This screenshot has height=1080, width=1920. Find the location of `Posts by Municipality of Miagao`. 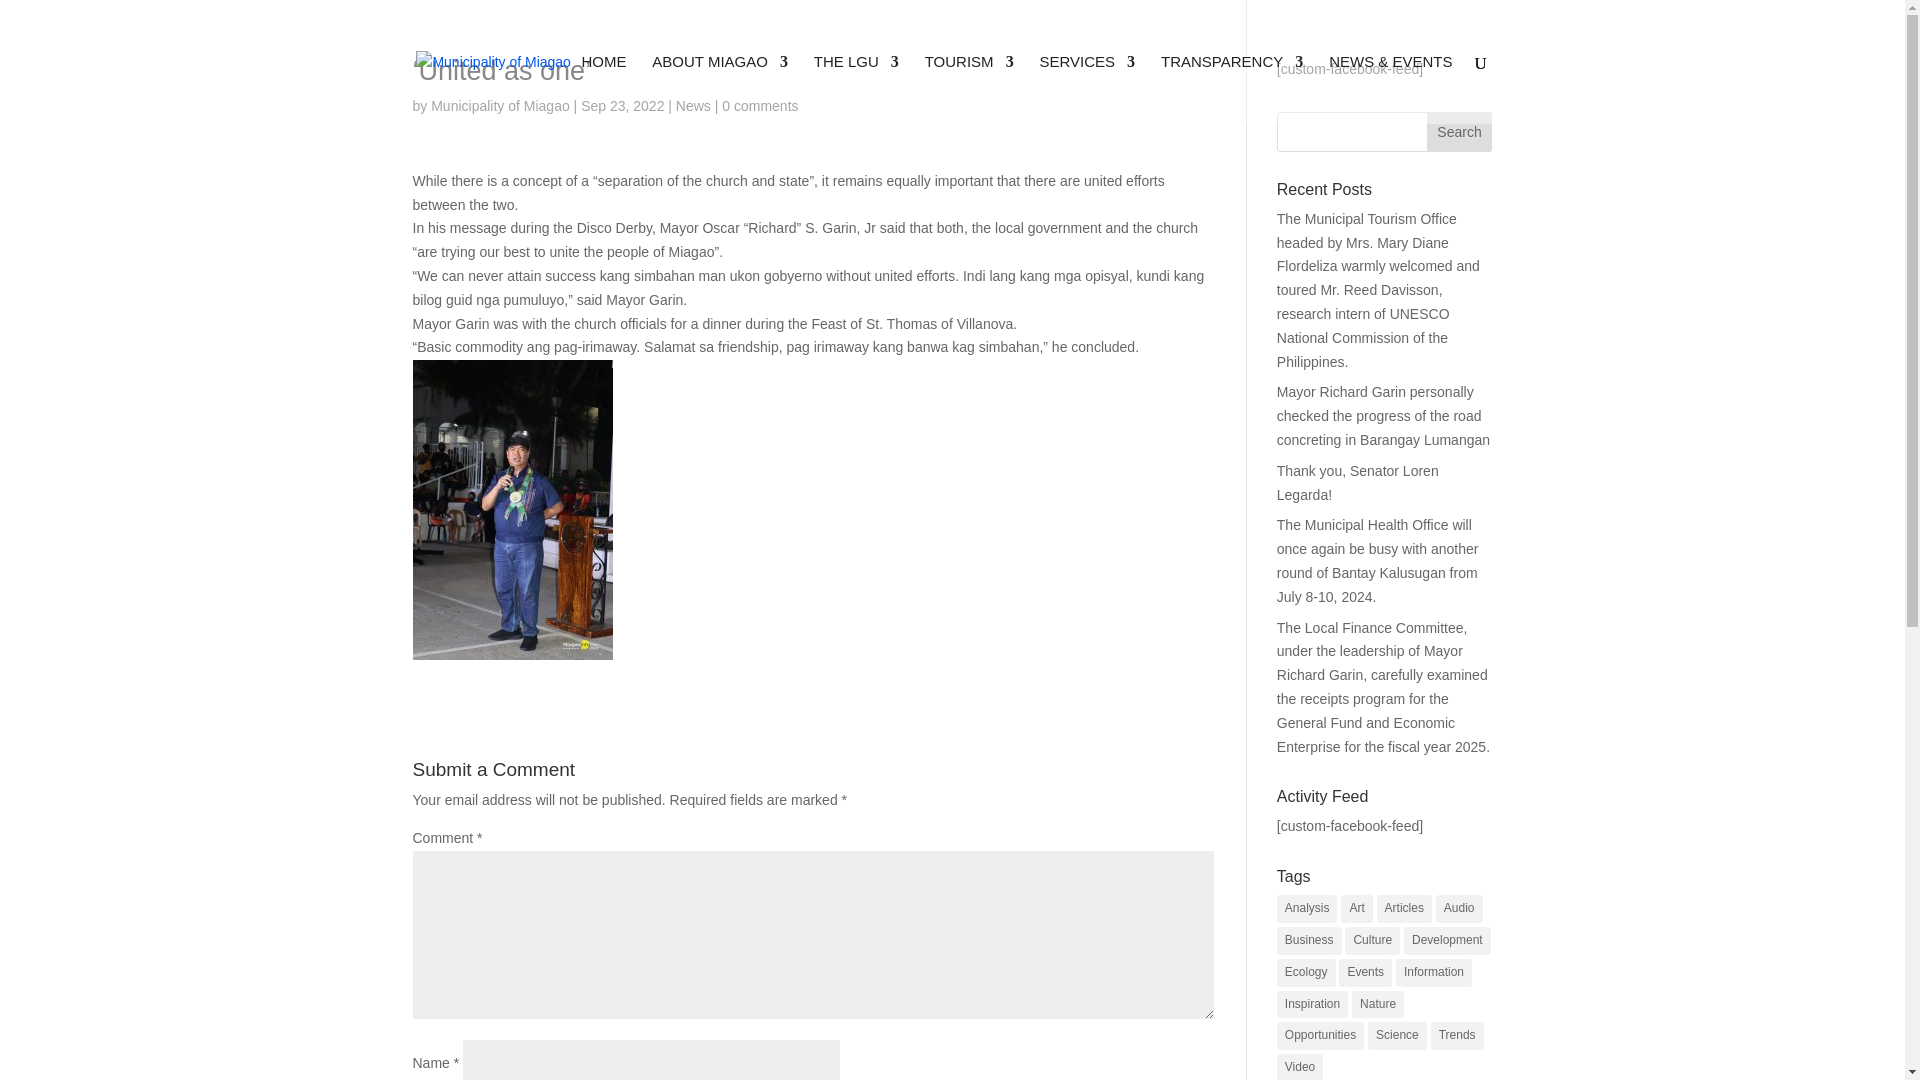

Posts by Municipality of Miagao is located at coordinates (500, 106).